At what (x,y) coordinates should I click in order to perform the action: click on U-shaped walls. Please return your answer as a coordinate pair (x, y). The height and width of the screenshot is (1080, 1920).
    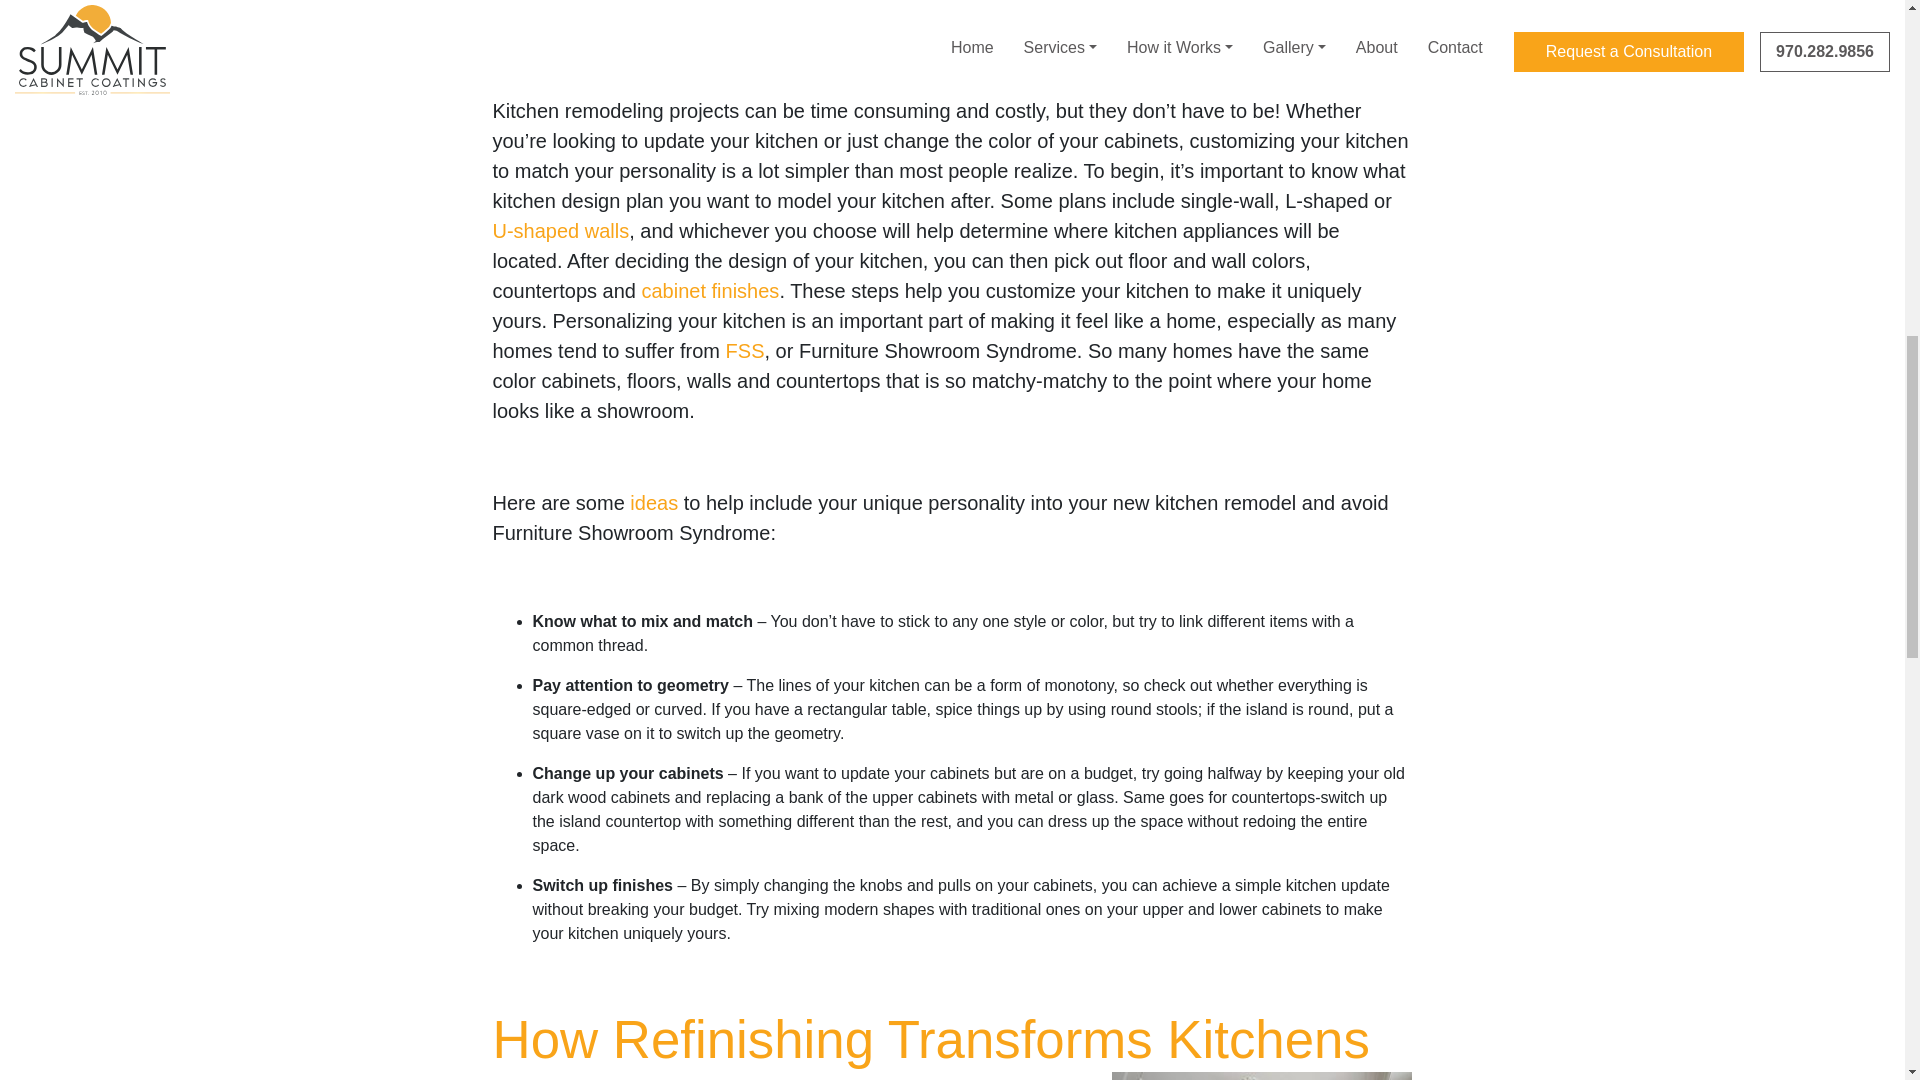
    Looking at the image, I should click on (560, 230).